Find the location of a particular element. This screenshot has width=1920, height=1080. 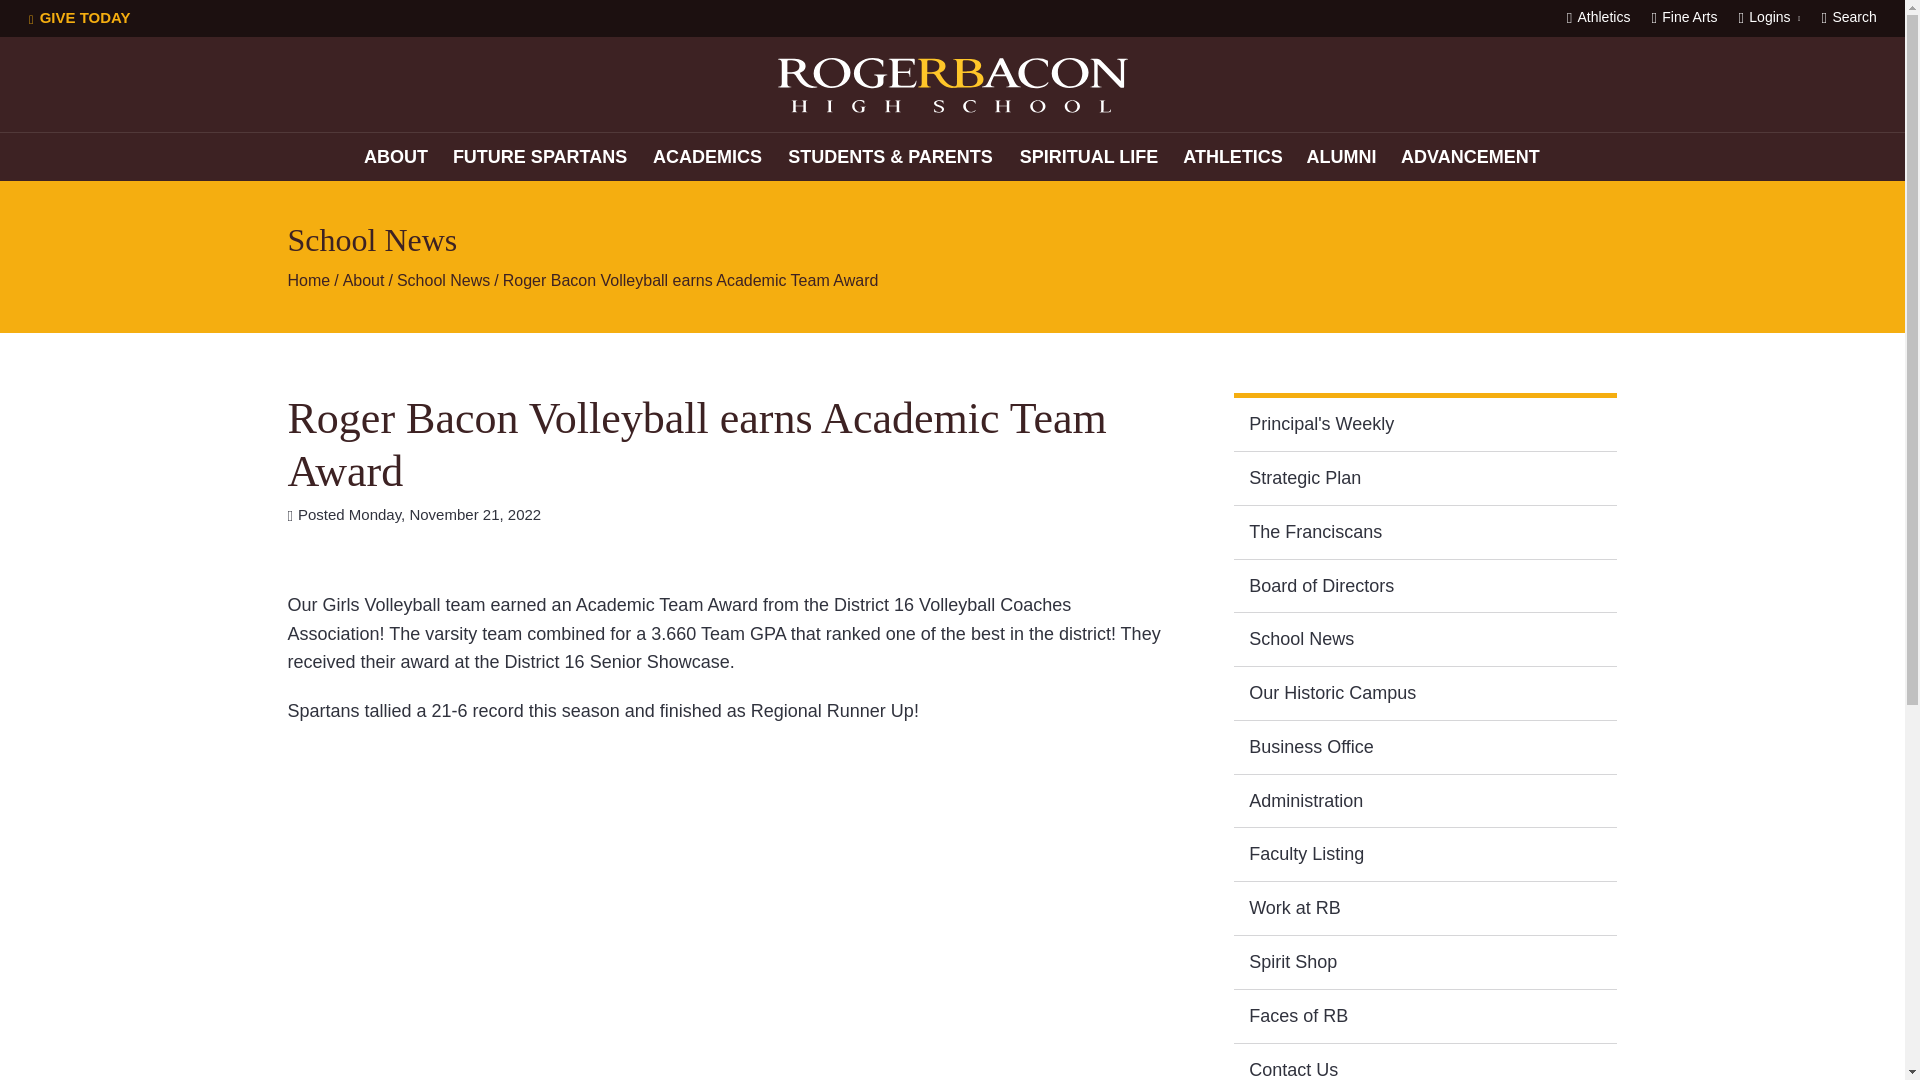

GIVE TODAY is located at coordinates (80, 18).